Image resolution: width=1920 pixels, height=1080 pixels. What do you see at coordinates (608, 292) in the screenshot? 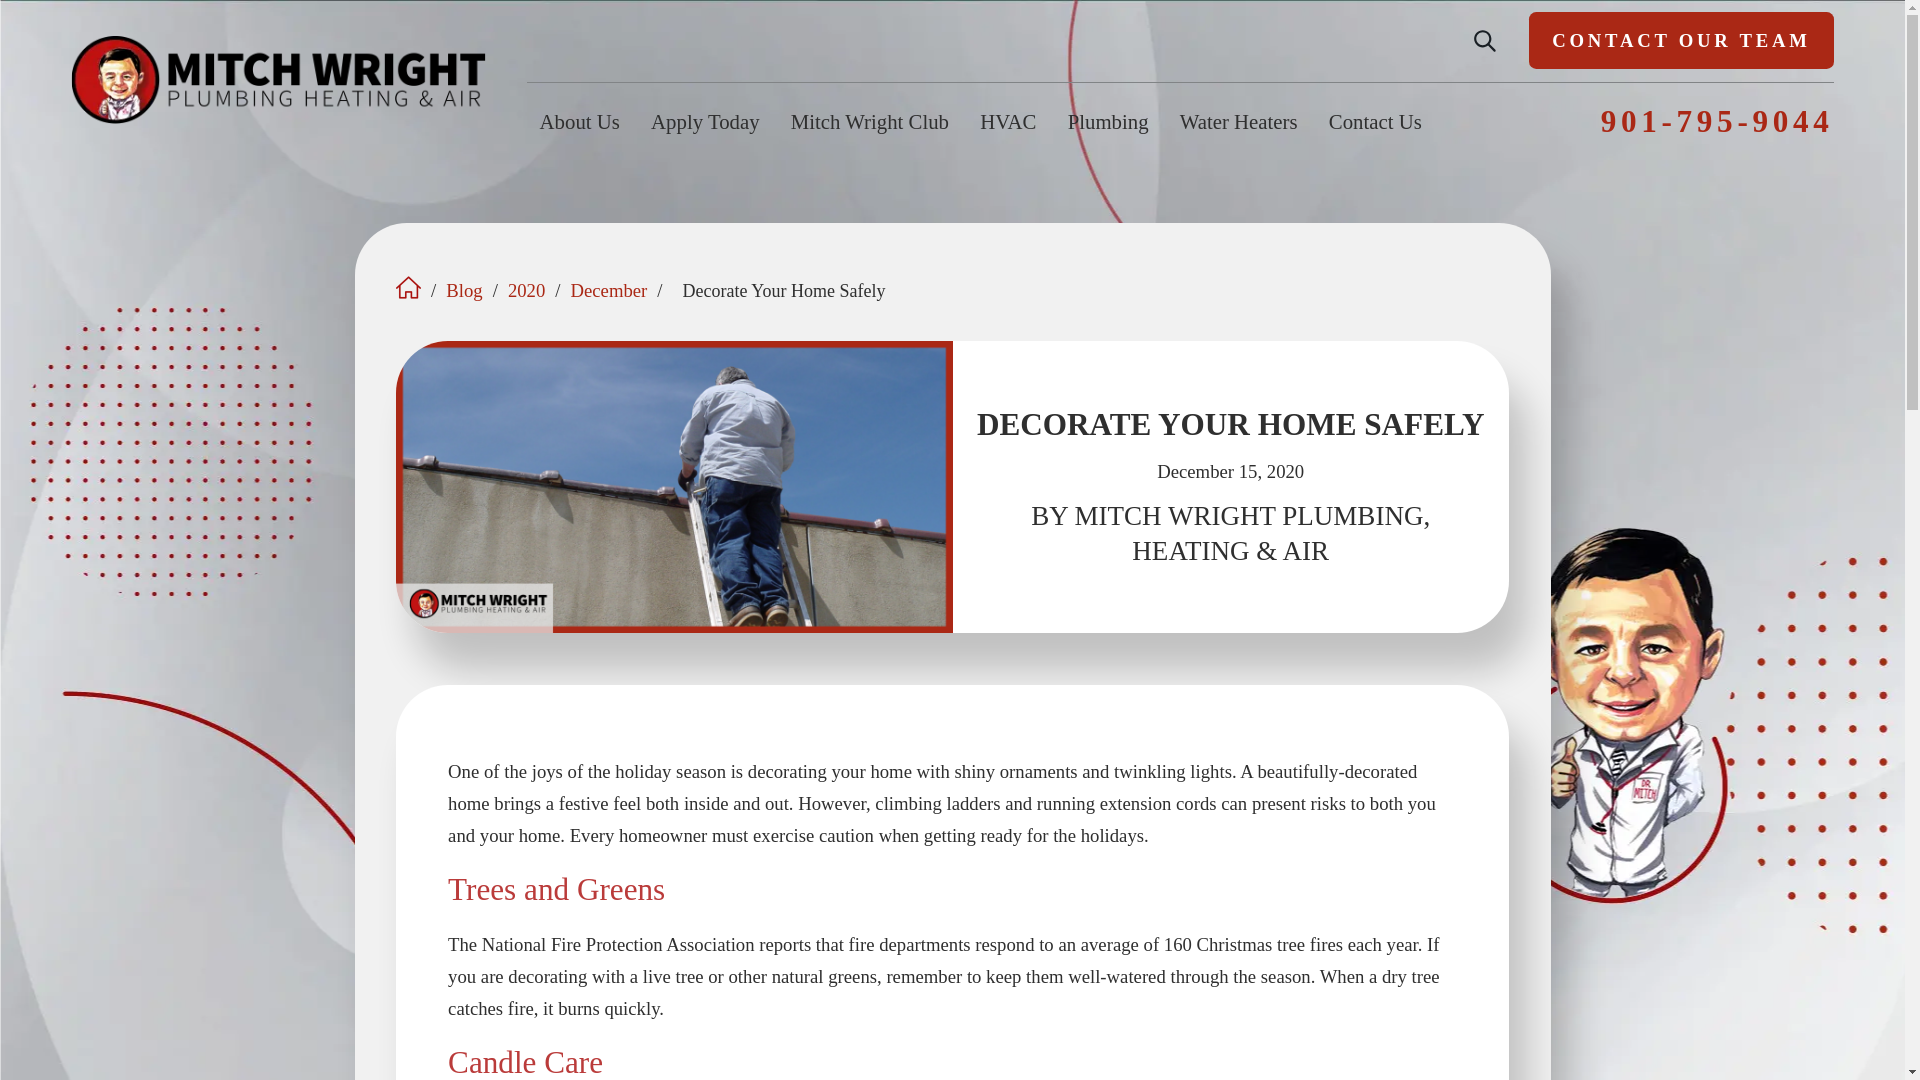
I see `December` at bounding box center [608, 292].